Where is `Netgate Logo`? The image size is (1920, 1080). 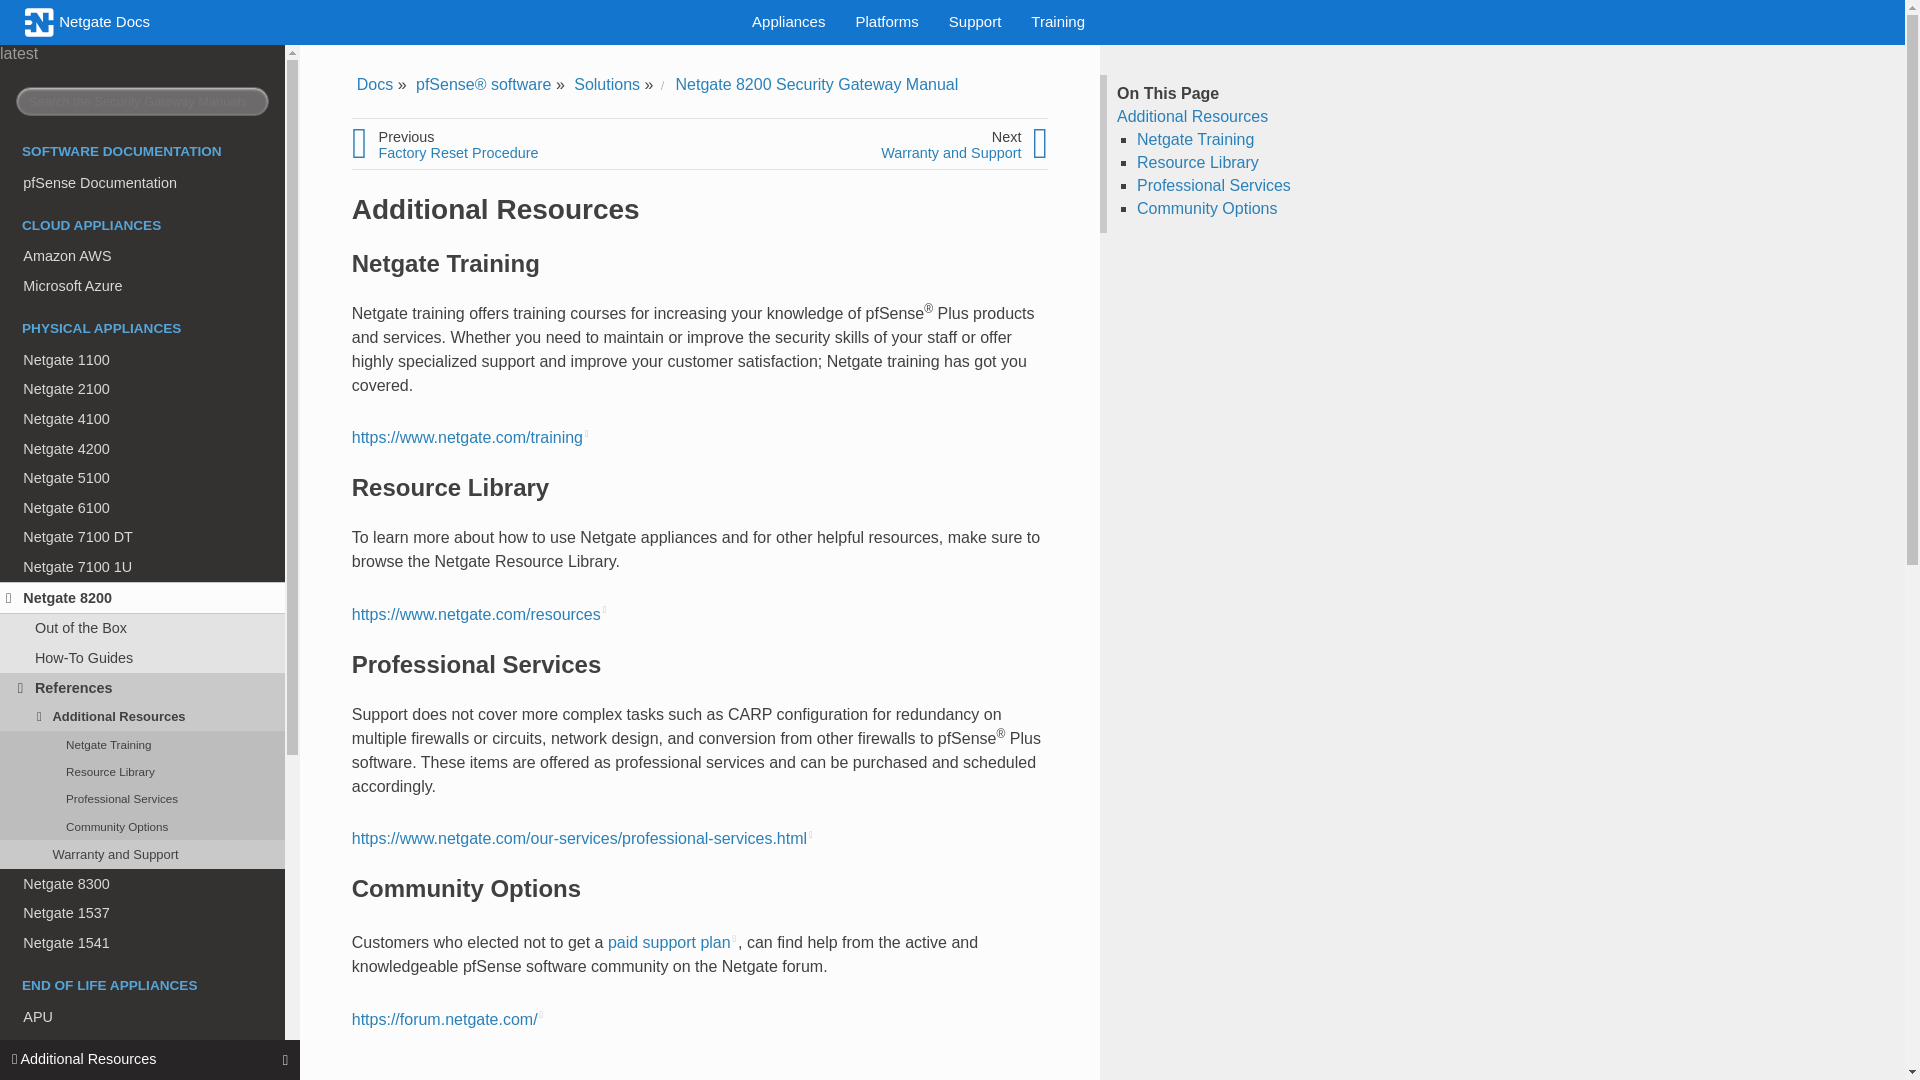
Netgate Logo is located at coordinates (40, 22).